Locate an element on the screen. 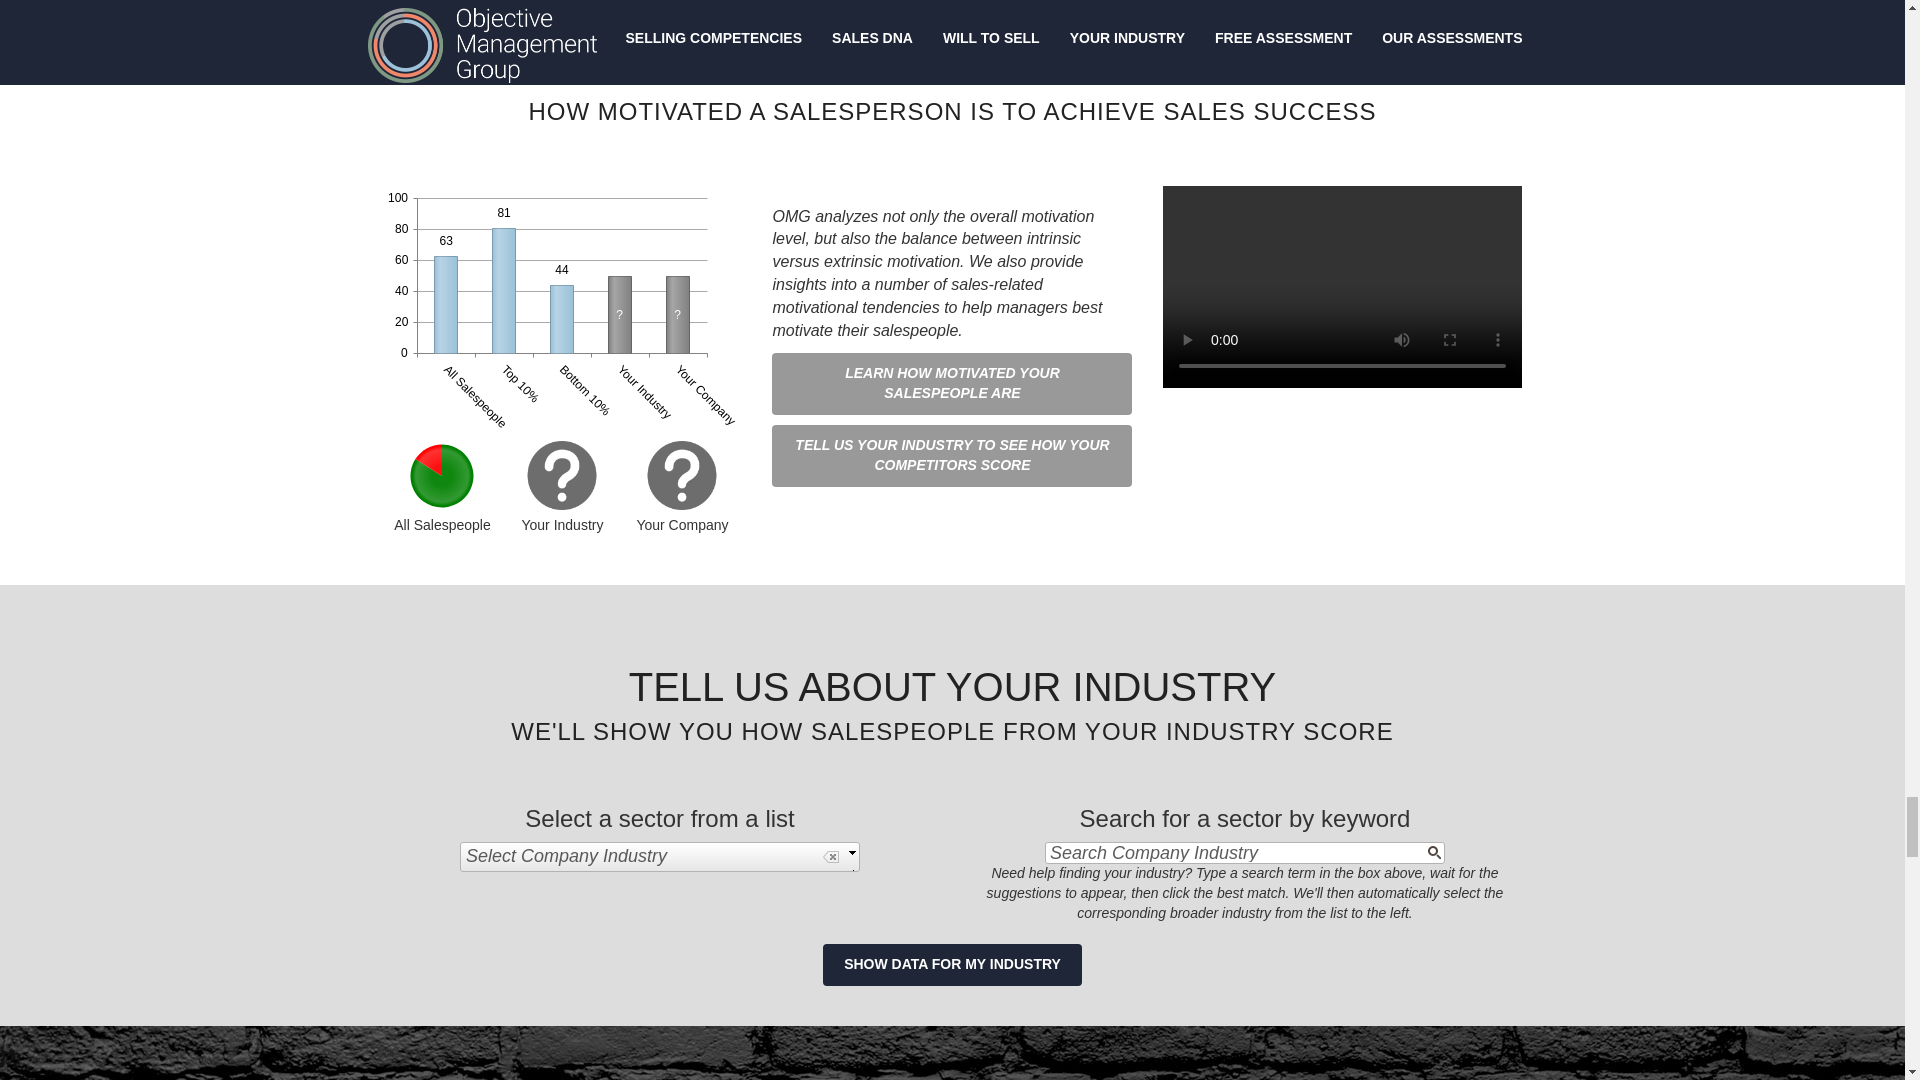  Search Company Industry is located at coordinates (1226, 852).